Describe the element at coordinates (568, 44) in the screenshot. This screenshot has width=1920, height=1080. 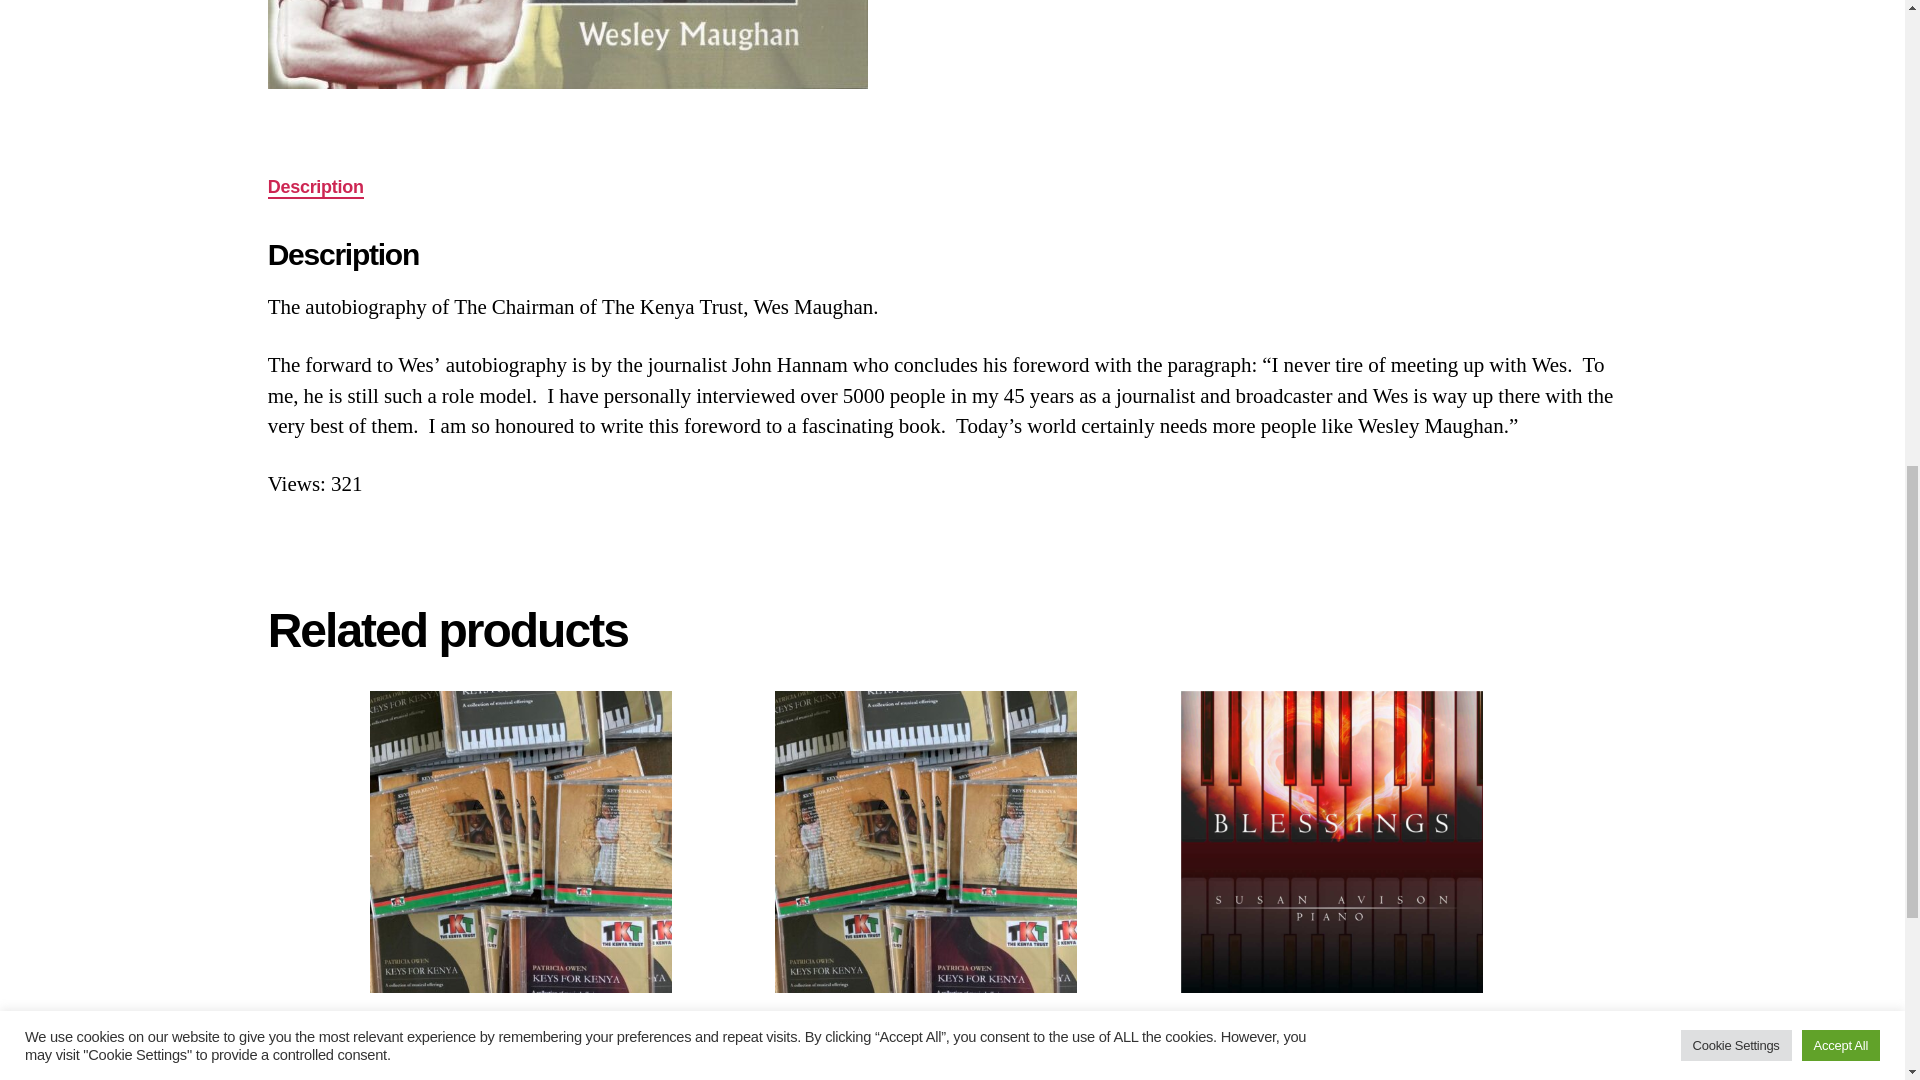
I see `Wes Book Cover` at that location.